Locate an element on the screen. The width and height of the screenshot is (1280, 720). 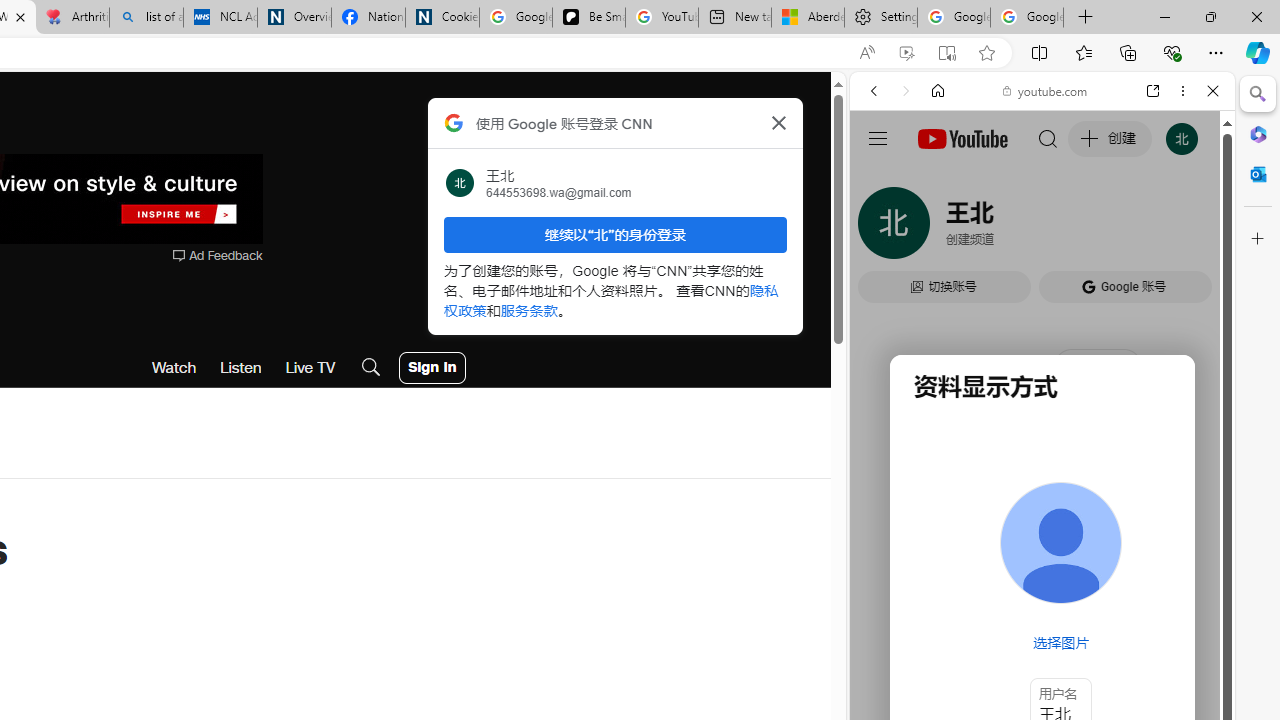
Enhance video is located at coordinates (906, 53).